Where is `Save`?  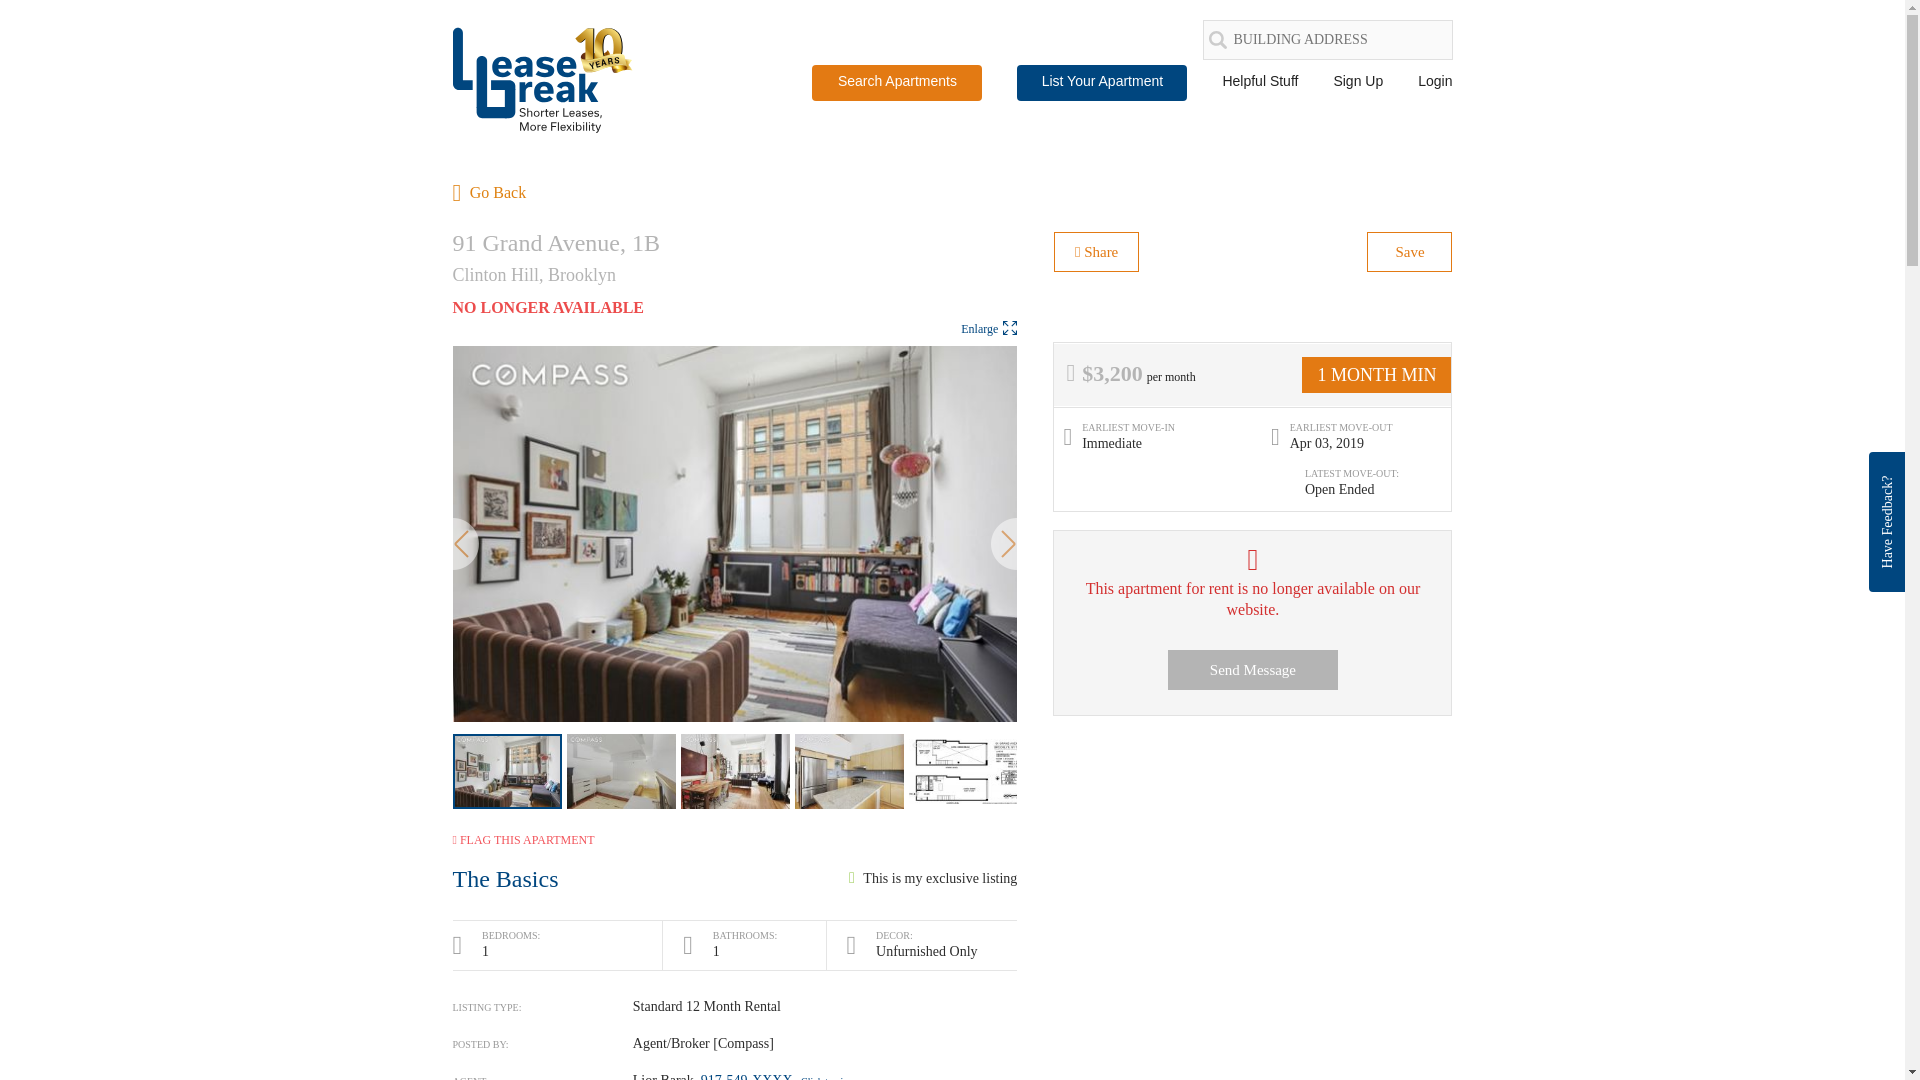 Save is located at coordinates (1409, 252).